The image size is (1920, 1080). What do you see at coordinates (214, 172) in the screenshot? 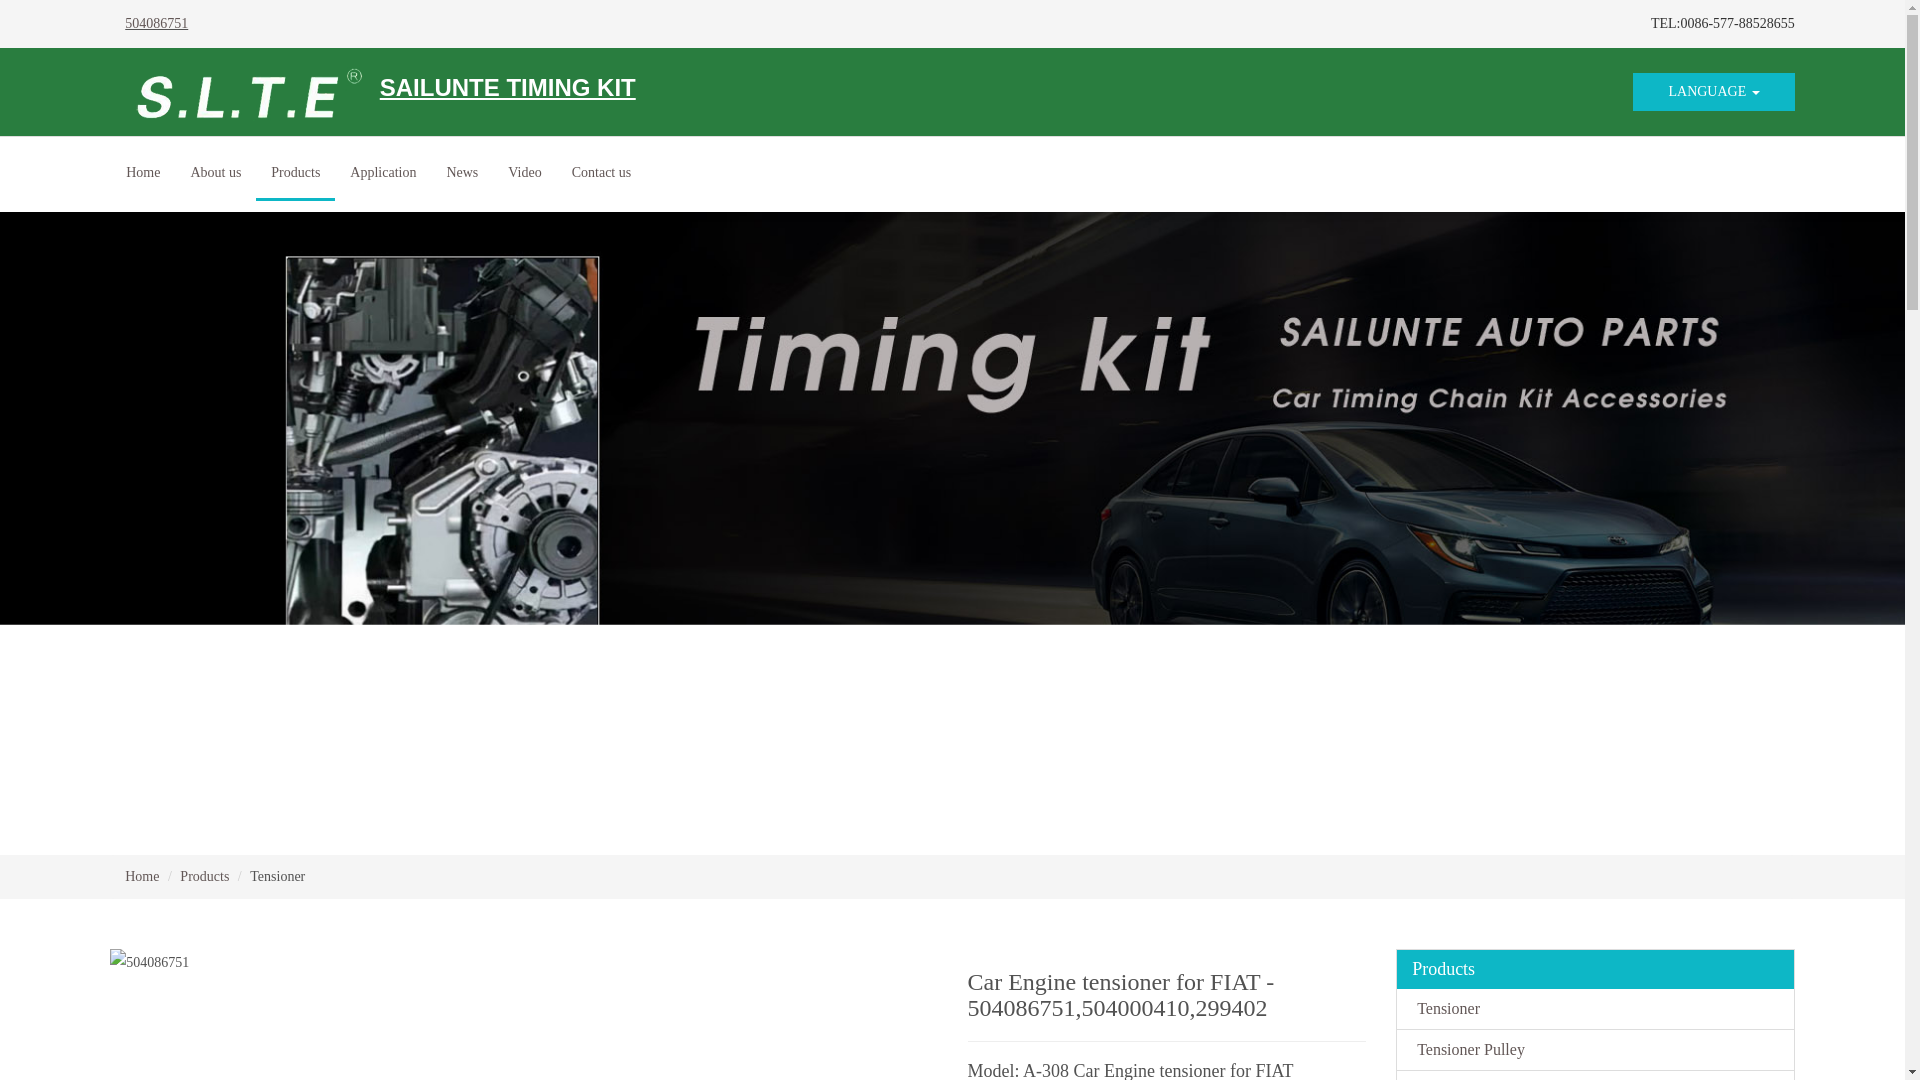
I see `About us` at bounding box center [214, 172].